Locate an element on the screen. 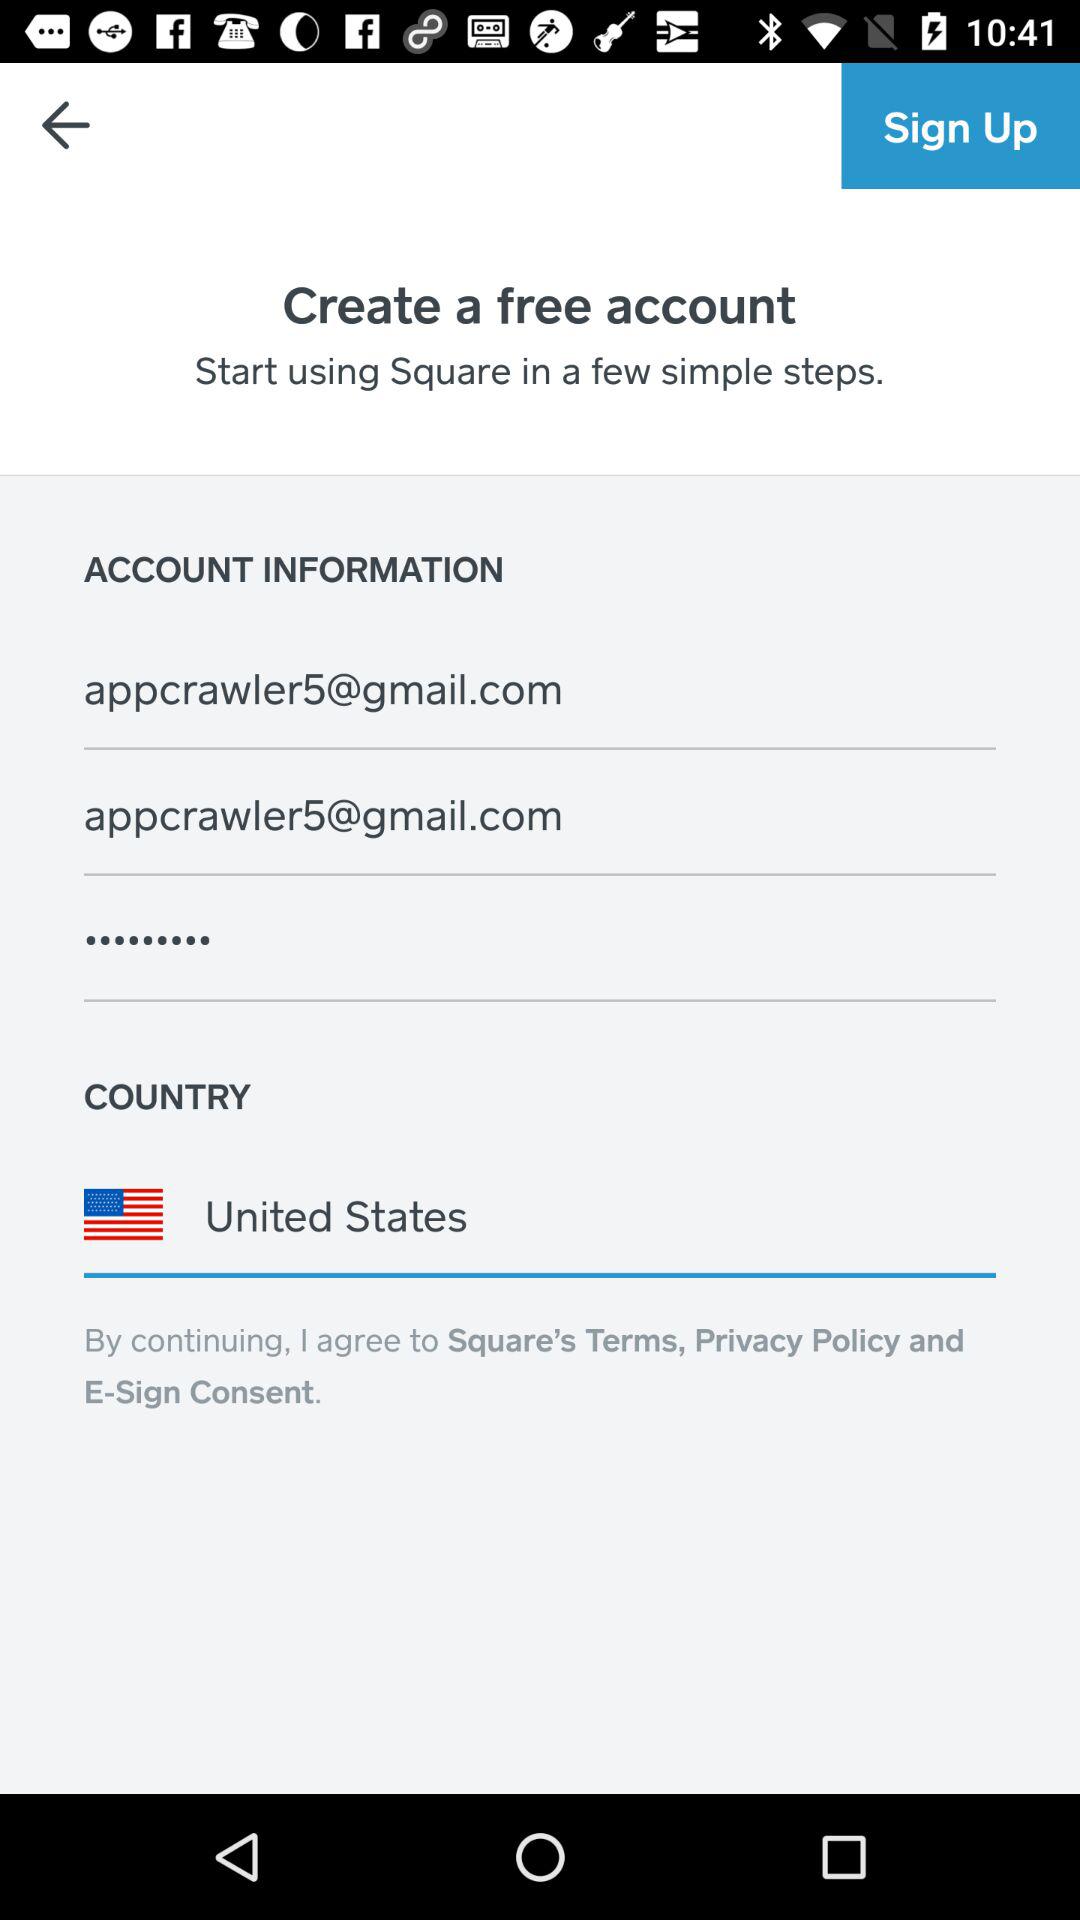  click item above country is located at coordinates (540, 939).